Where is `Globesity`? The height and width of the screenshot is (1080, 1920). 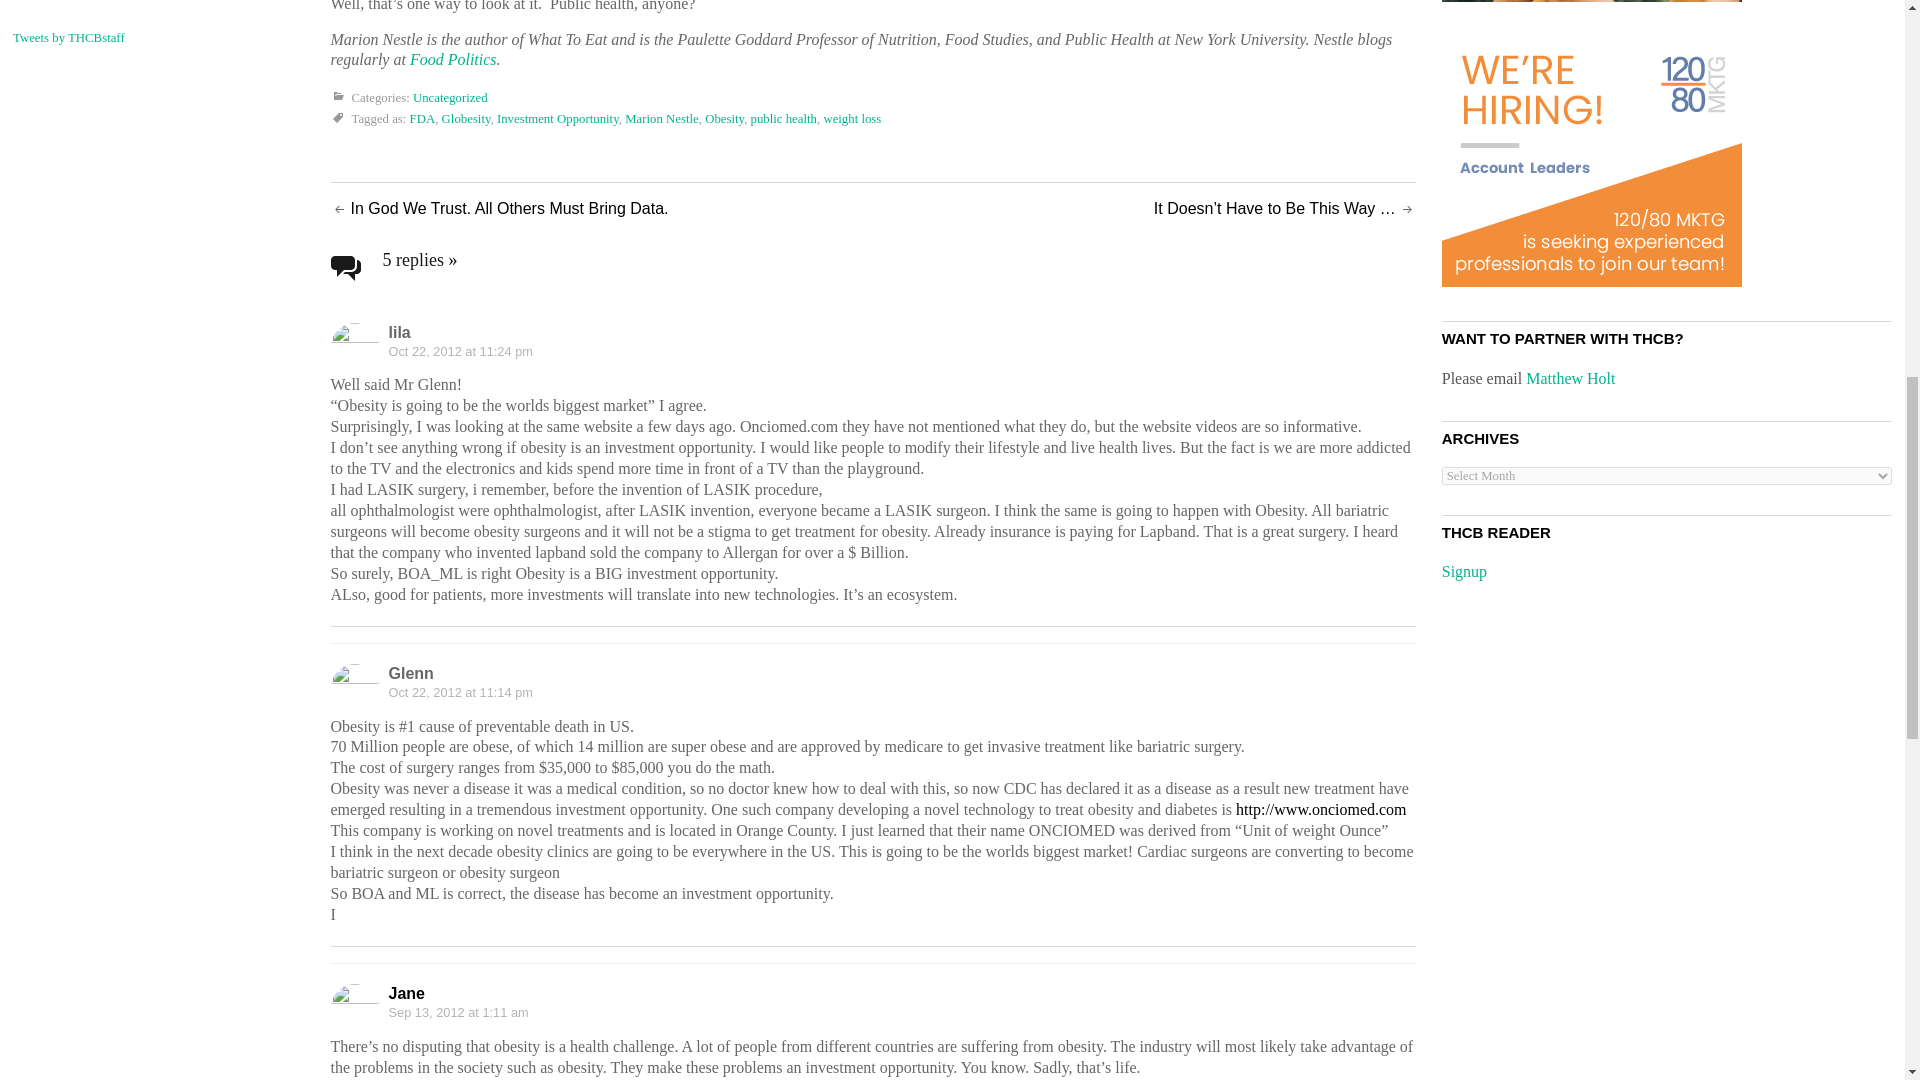 Globesity is located at coordinates (466, 120).